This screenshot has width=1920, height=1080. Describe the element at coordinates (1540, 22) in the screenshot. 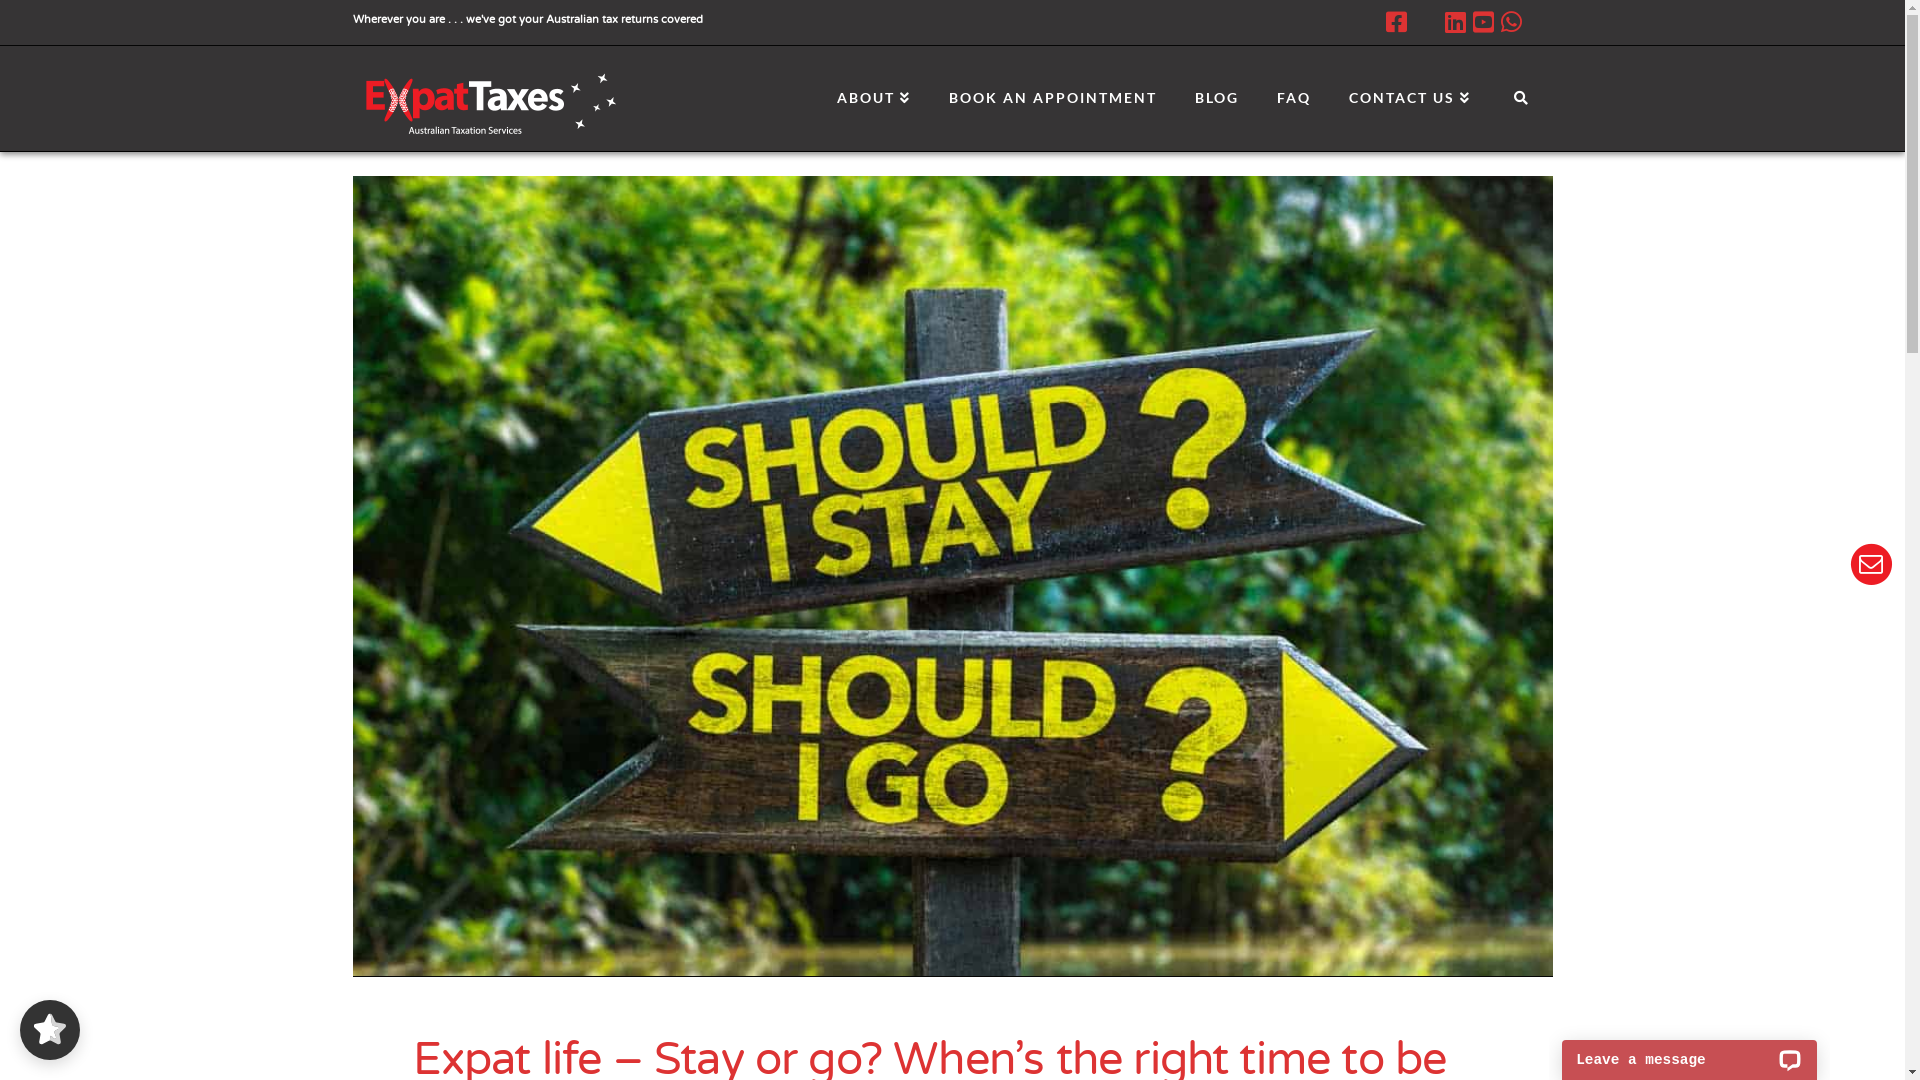

I see `RSS` at that location.